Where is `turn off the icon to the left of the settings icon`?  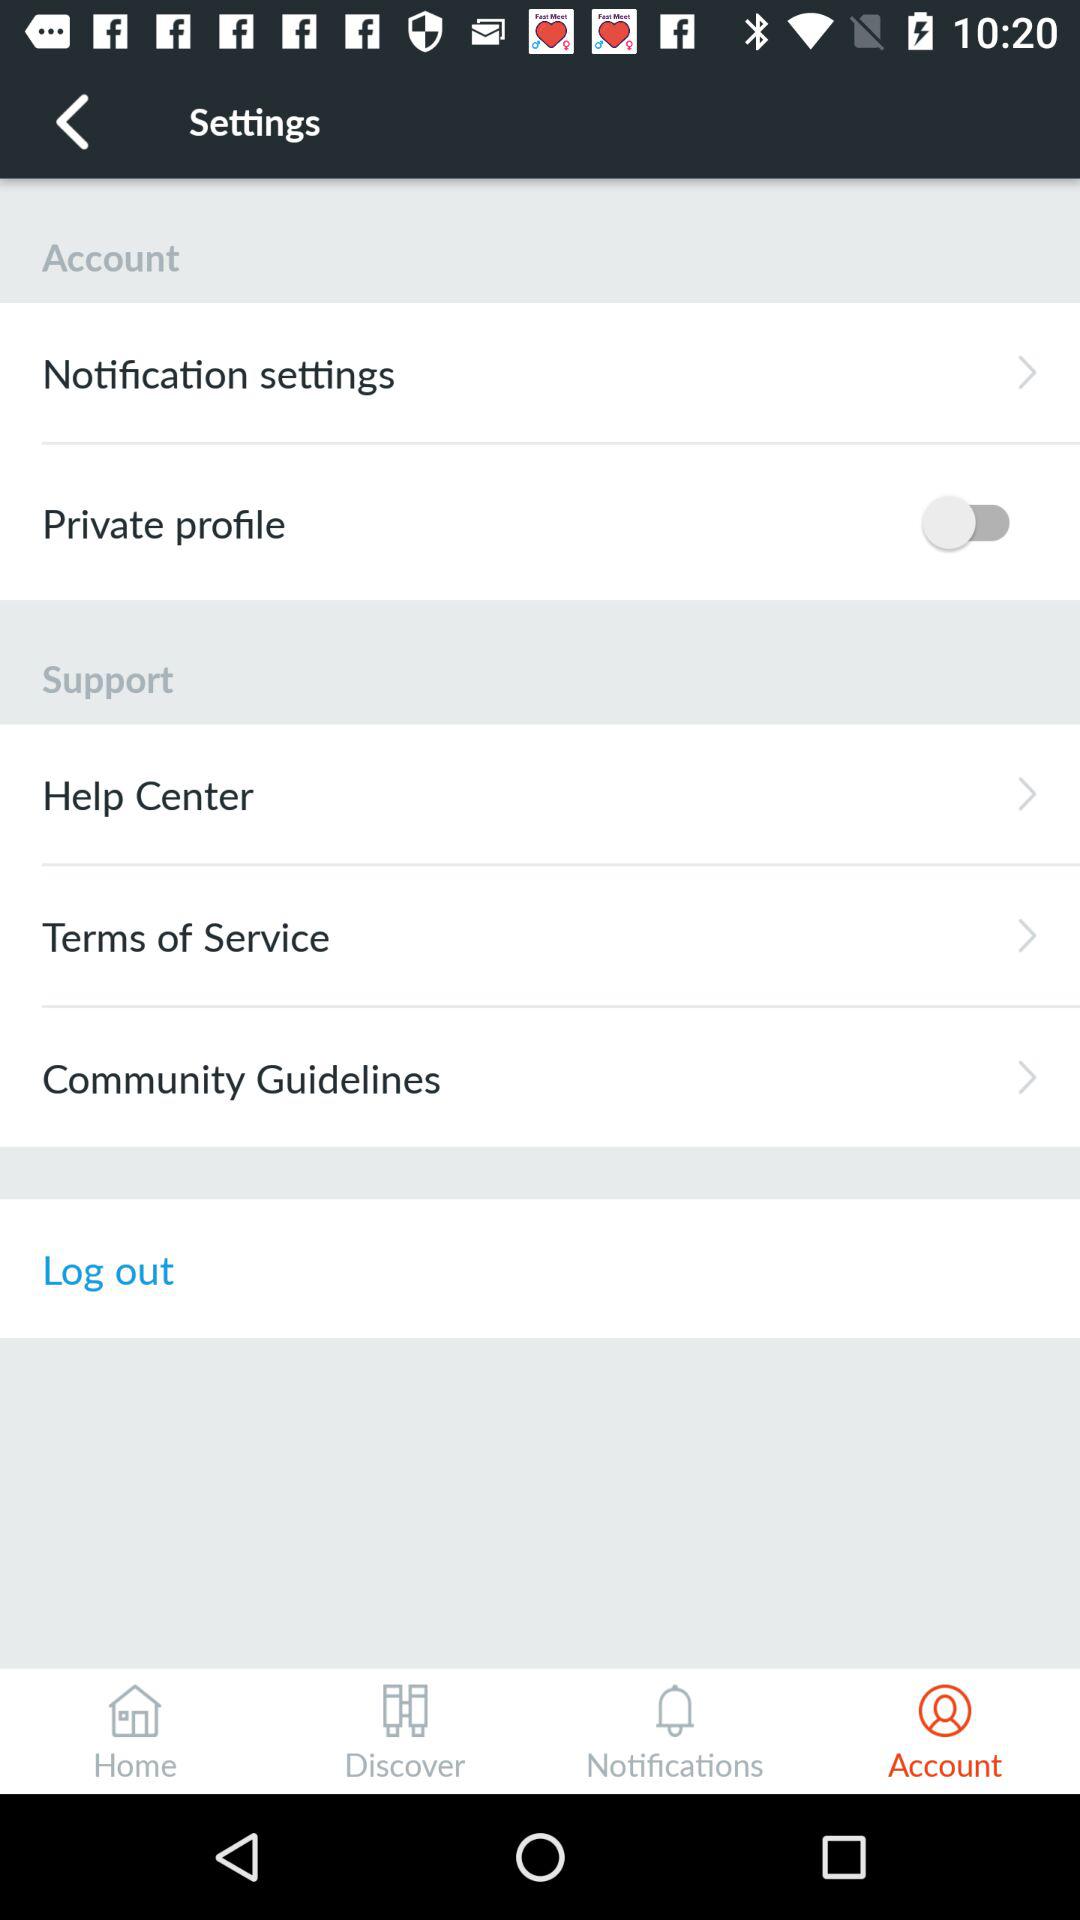 turn off the icon to the left of the settings icon is located at coordinates (73, 120).